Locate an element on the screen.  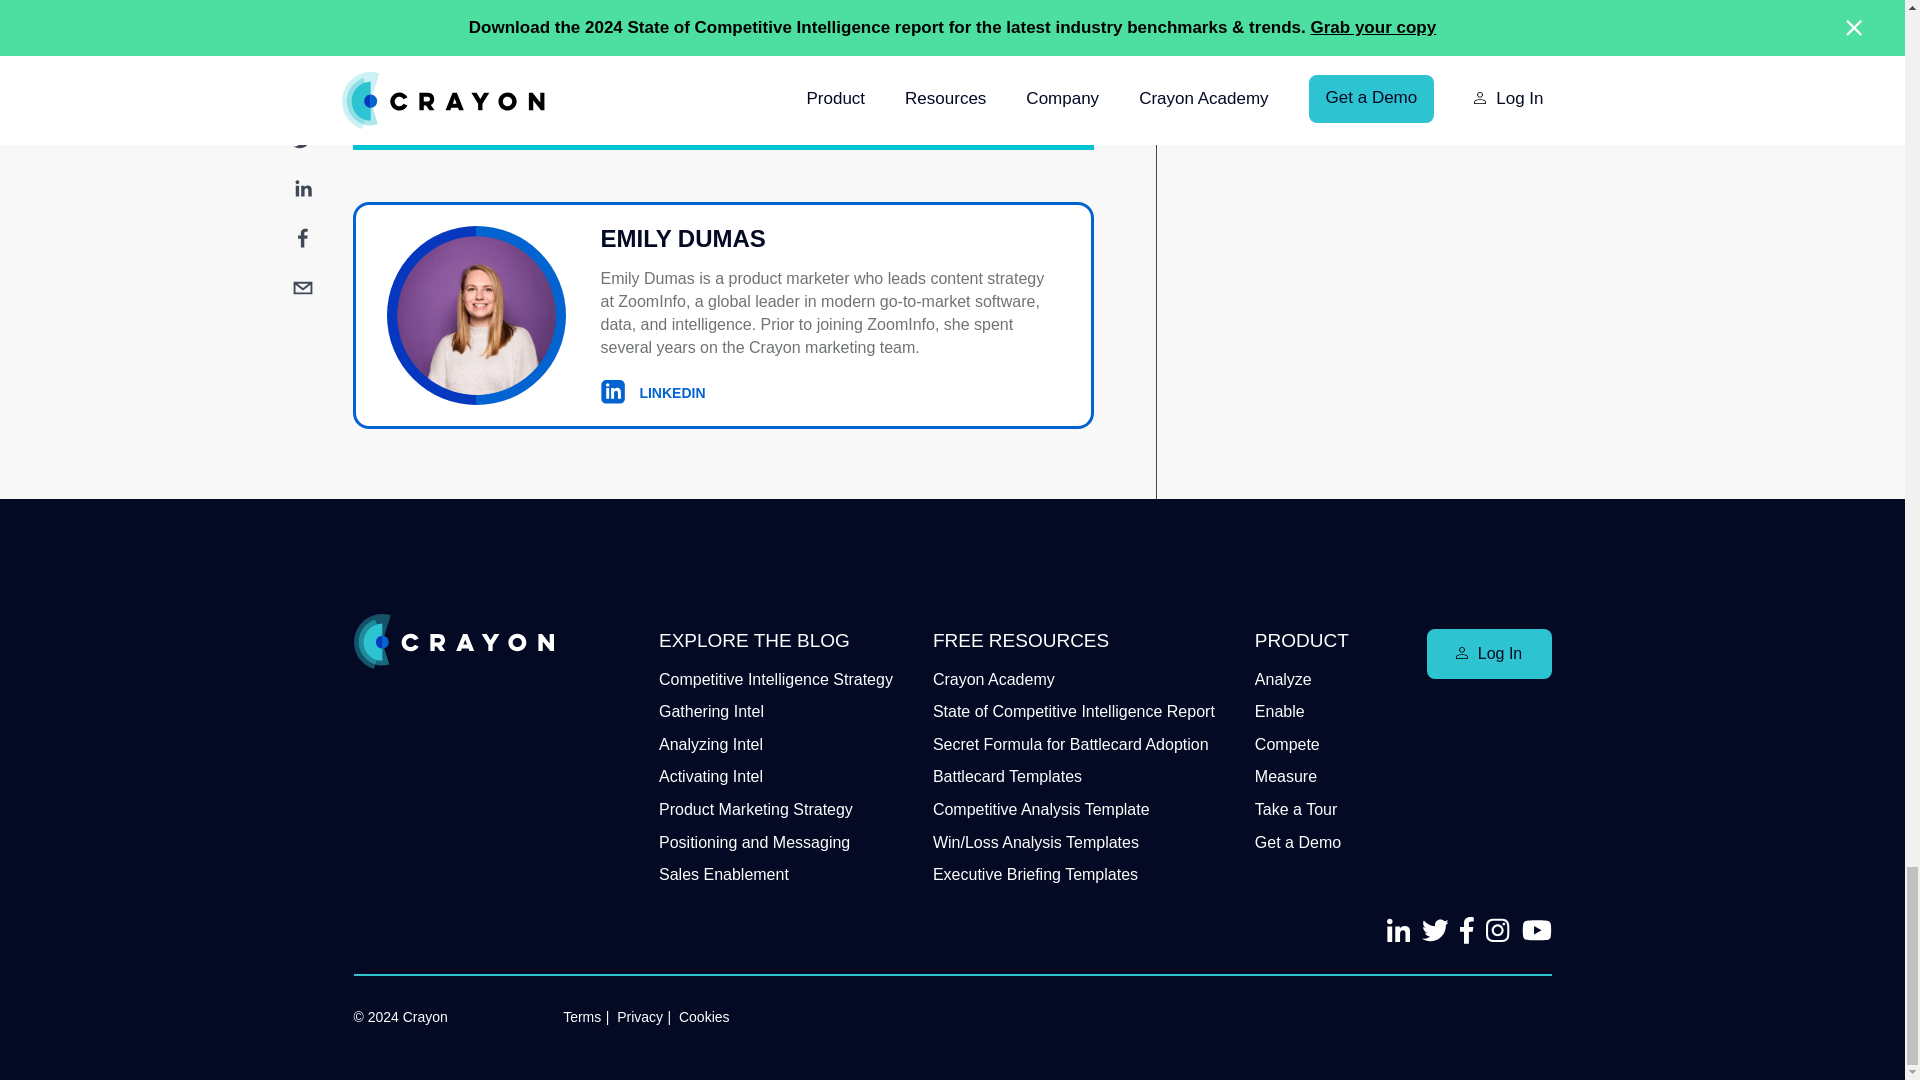
Follow us on Twitter is located at coordinates (1436, 930).